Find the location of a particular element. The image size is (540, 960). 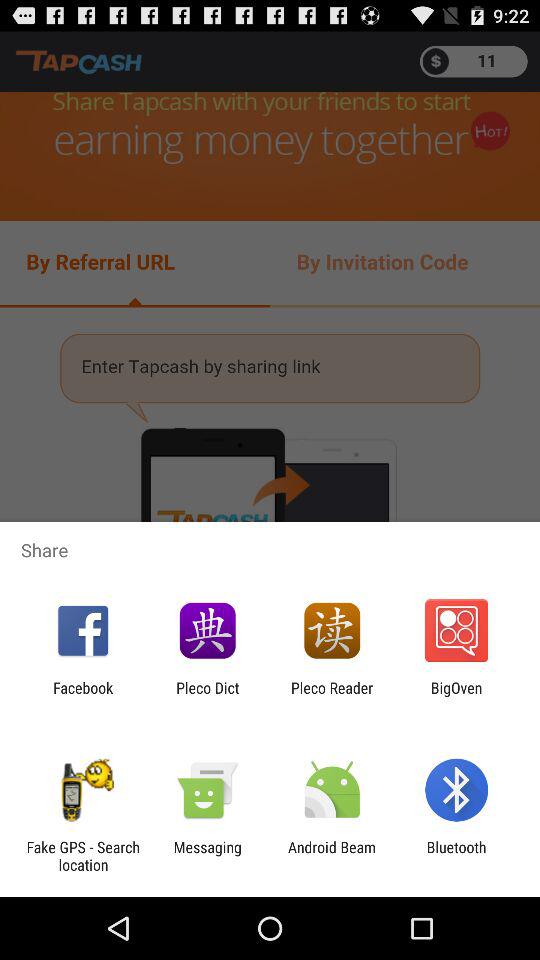

jump to bluetooth app is located at coordinates (456, 856).